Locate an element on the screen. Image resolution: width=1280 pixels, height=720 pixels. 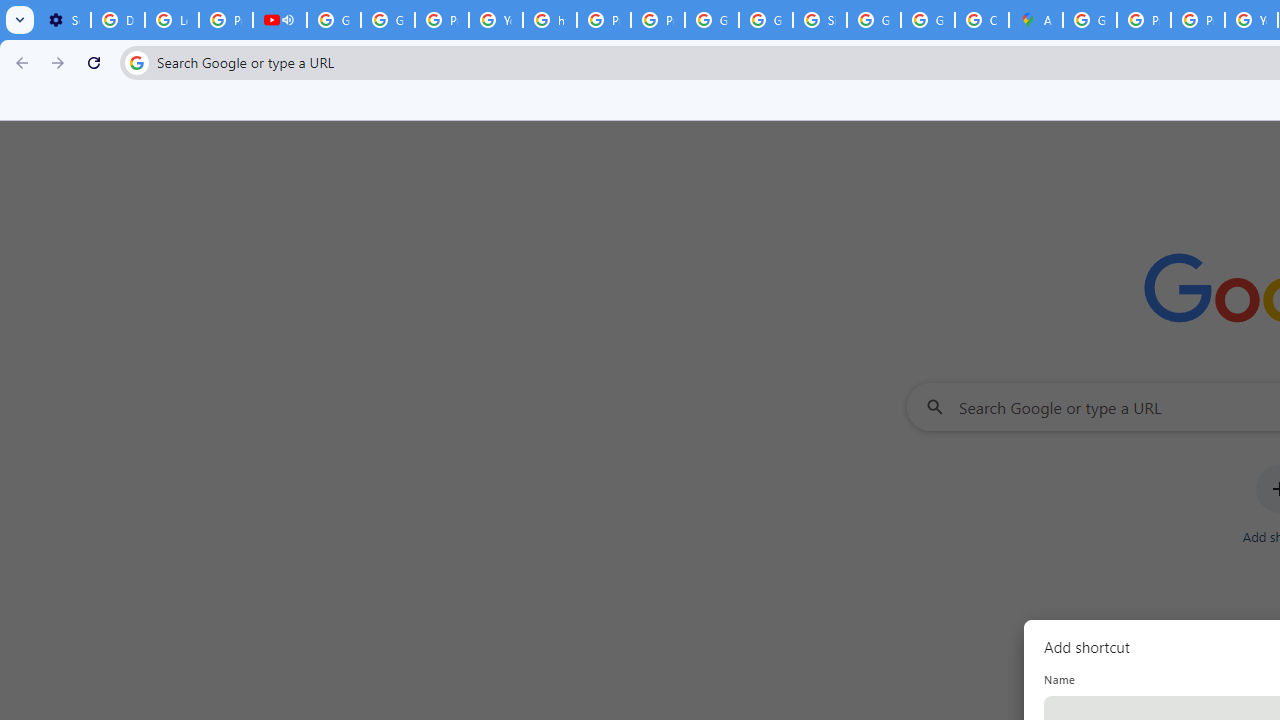
Learn how to find your photos - Google Photos Help is located at coordinates (171, 20).